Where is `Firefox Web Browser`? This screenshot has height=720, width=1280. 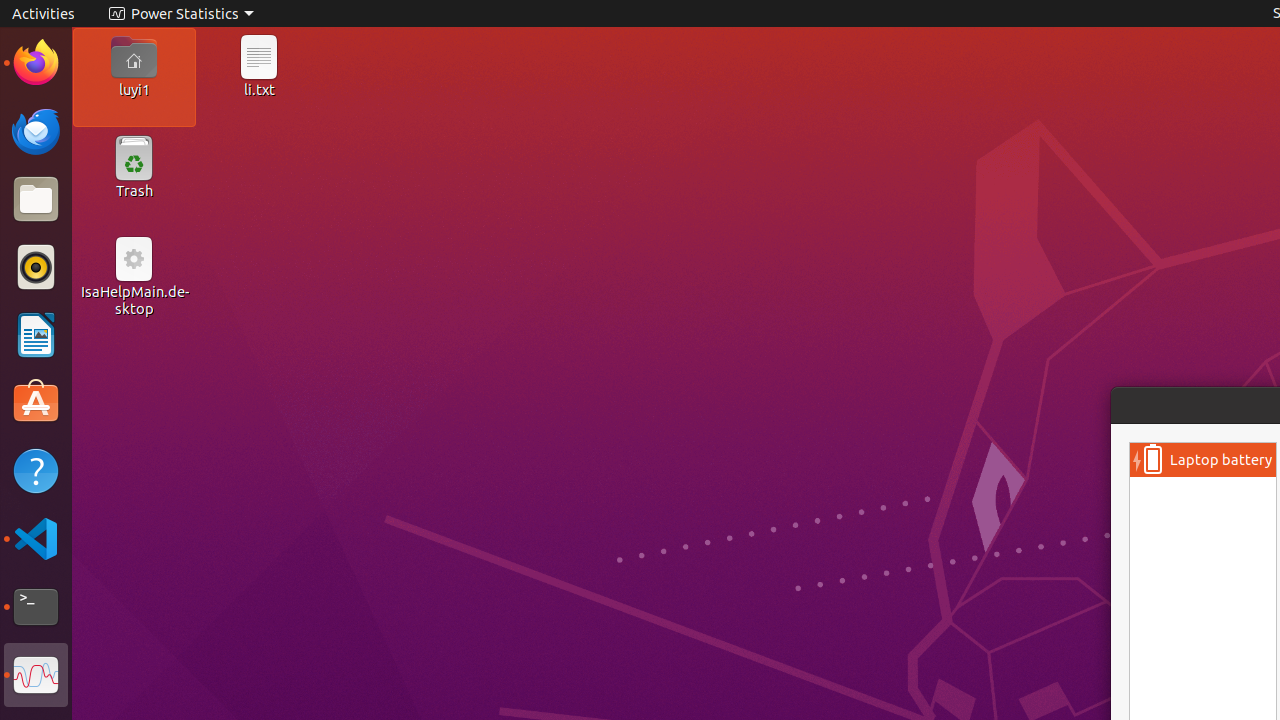
Firefox Web Browser is located at coordinates (36, 63).